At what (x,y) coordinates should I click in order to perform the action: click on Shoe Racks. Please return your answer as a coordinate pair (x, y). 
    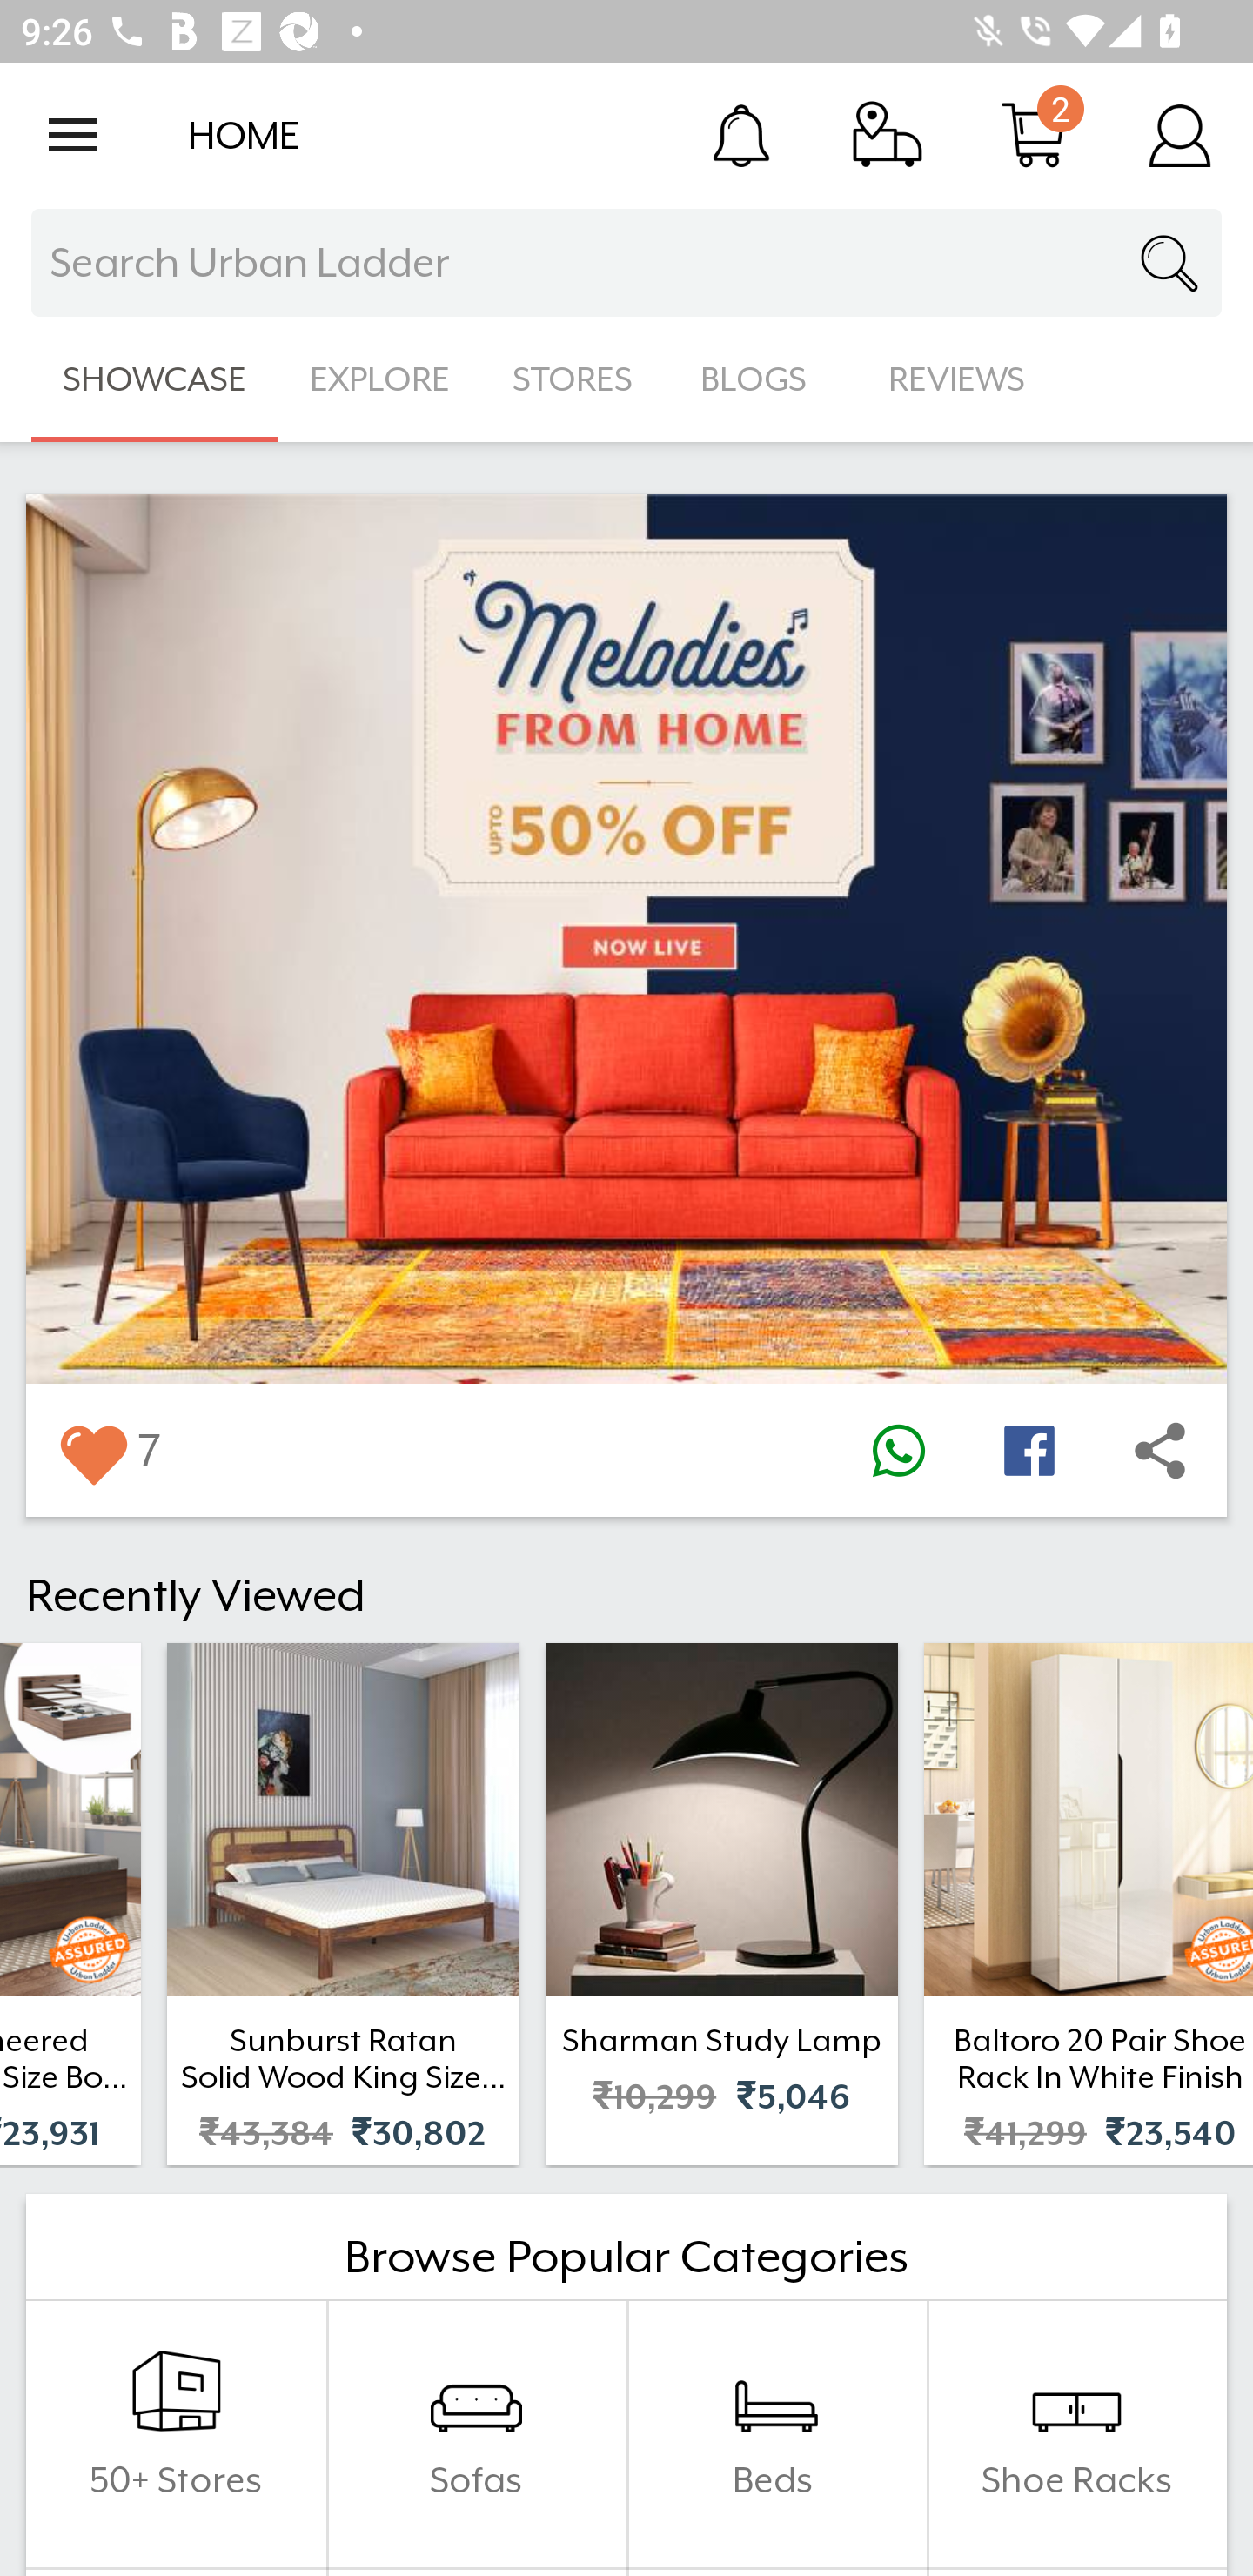
    Looking at the image, I should click on (1076, 2434).